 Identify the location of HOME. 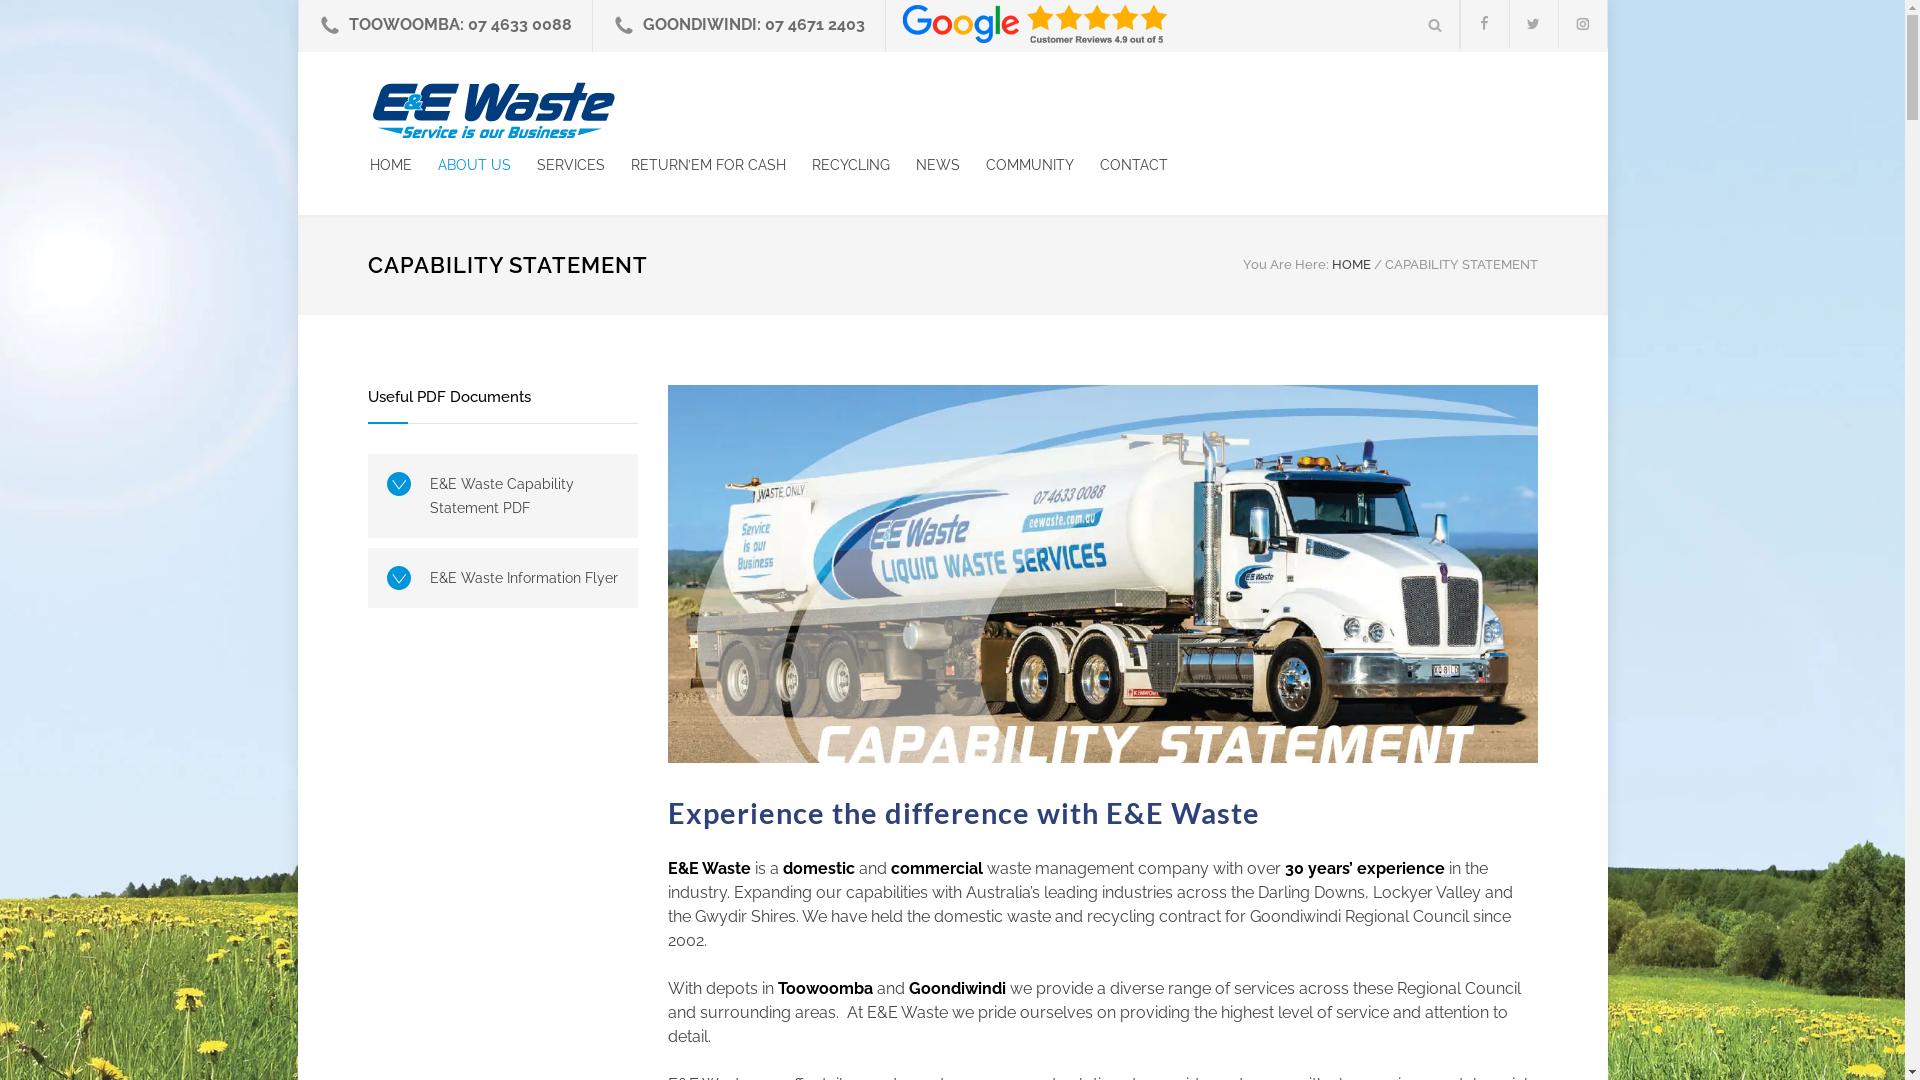
(1352, 264).